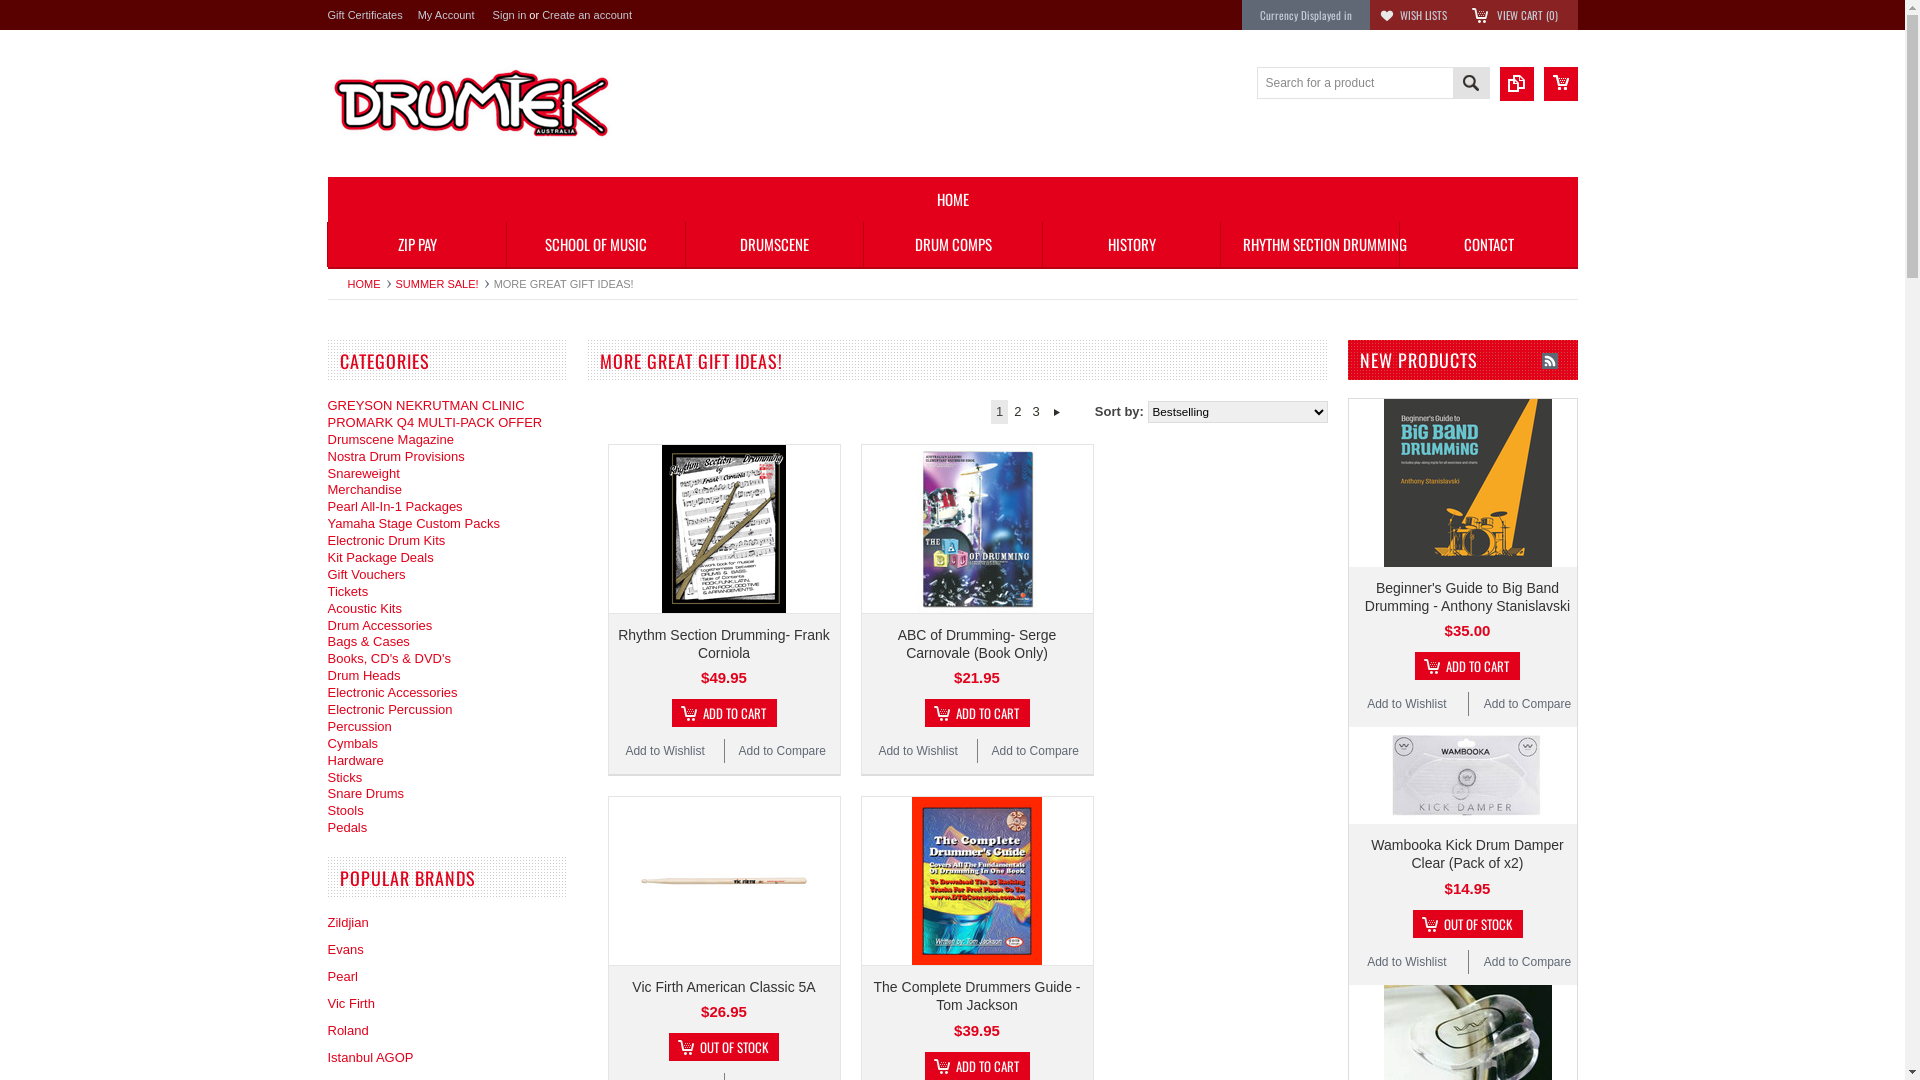  What do you see at coordinates (366, 794) in the screenshot?
I see `Snare Drums` at bounding box center [366, 794].